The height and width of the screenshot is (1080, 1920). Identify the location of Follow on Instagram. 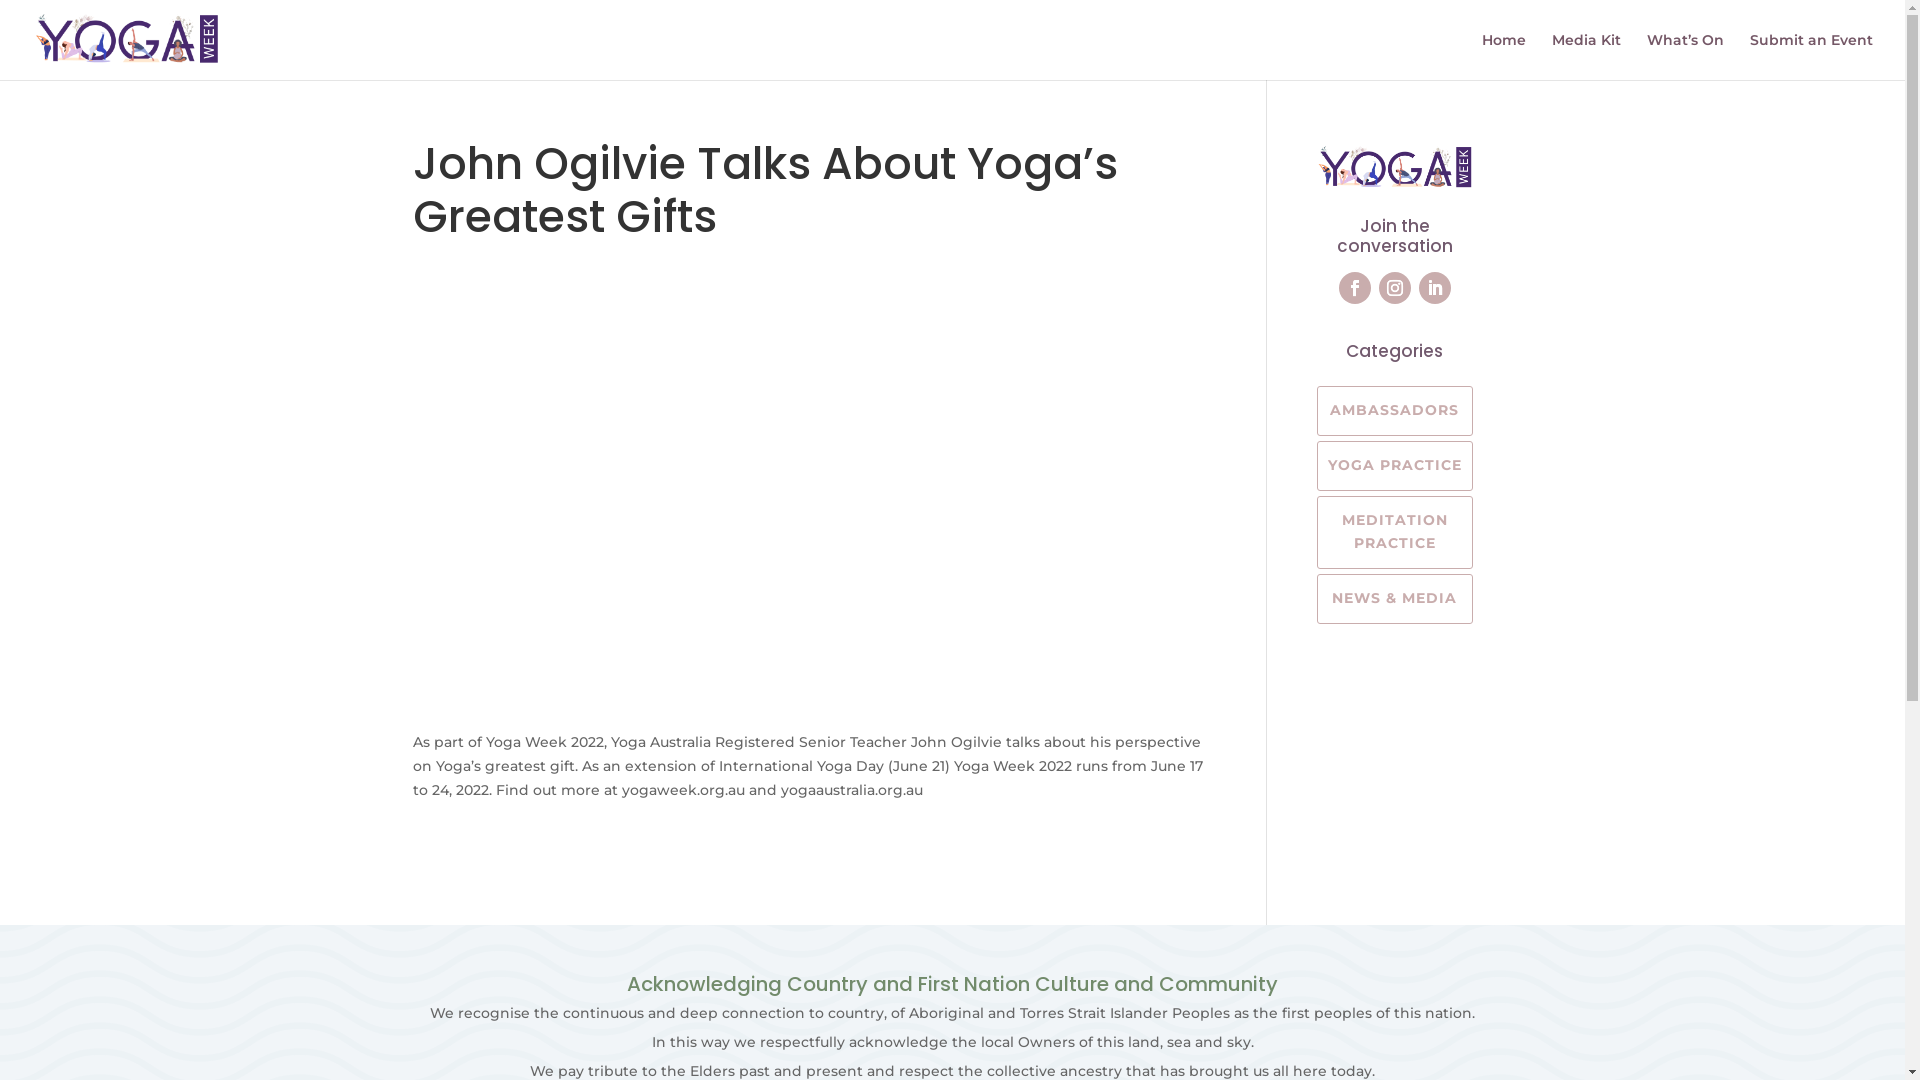
(1395, 288).